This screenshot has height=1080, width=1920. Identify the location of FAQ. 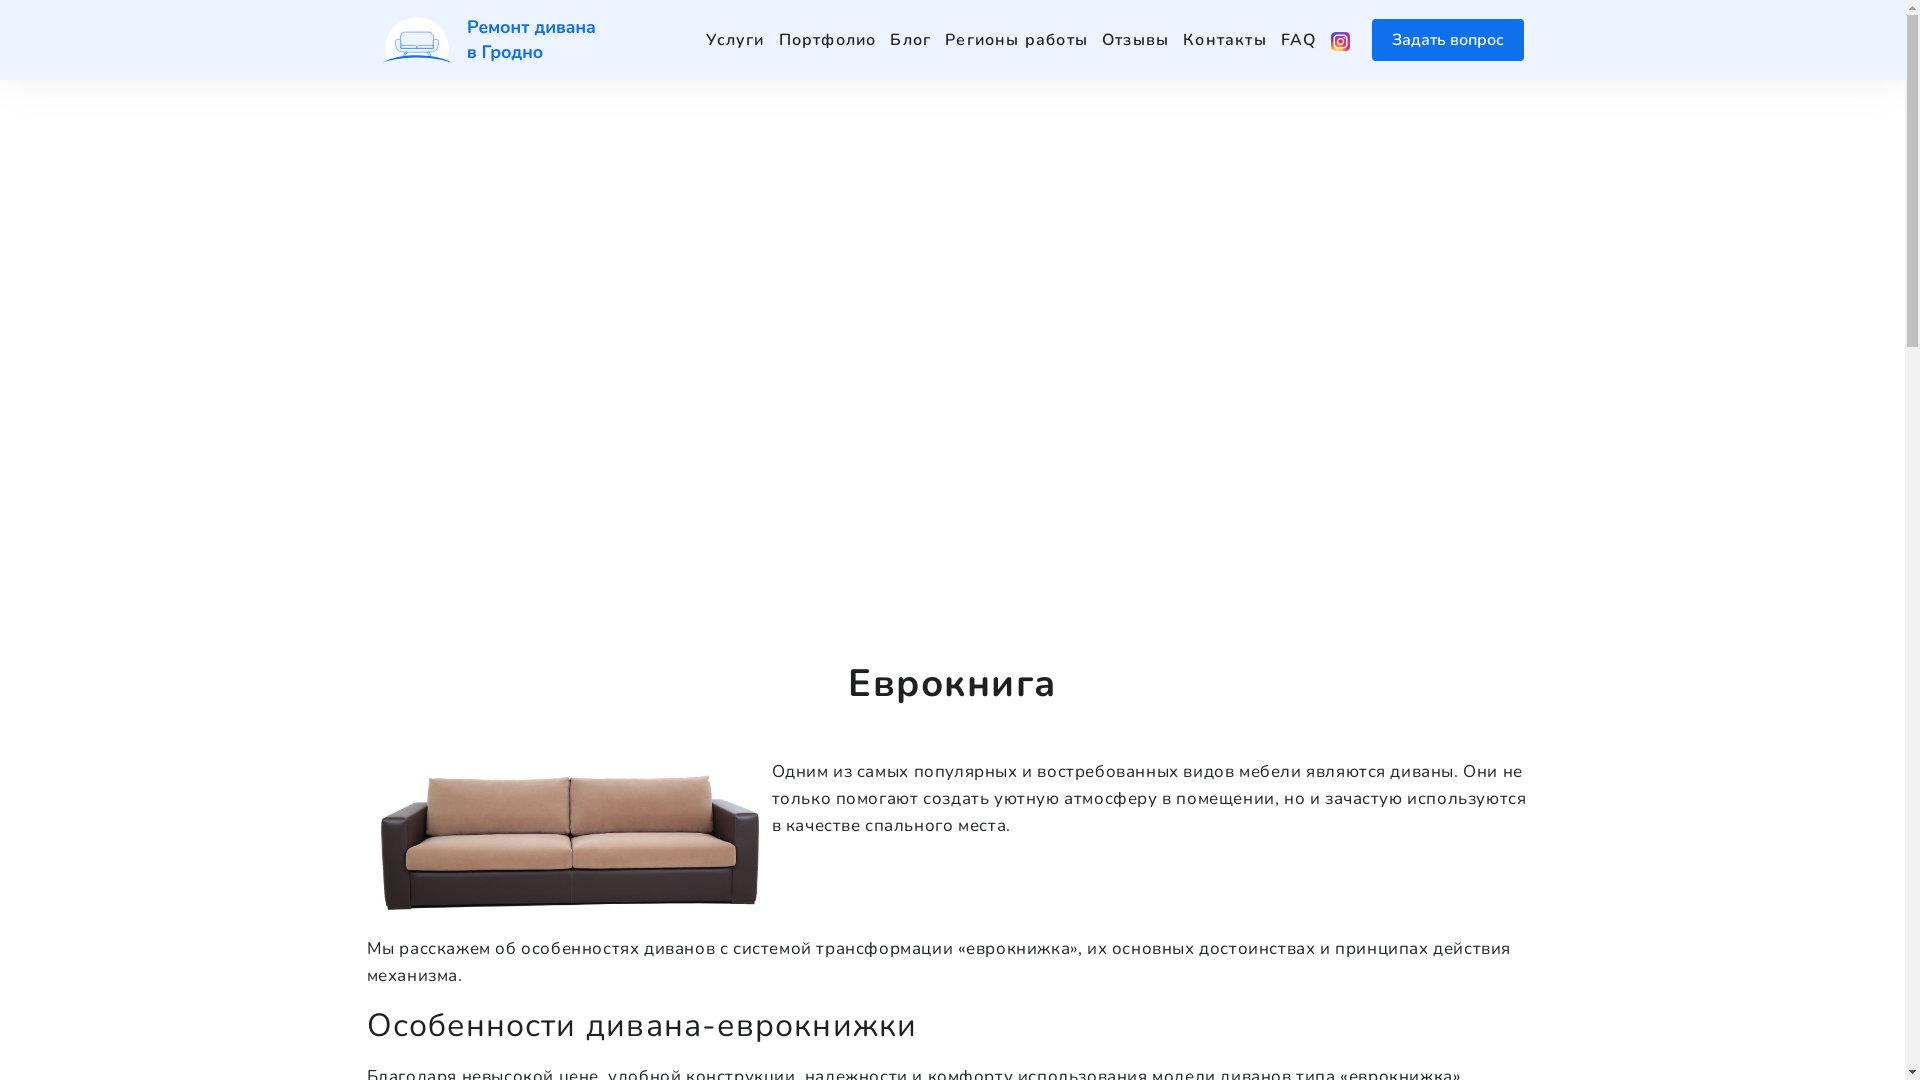
(1299, 40).